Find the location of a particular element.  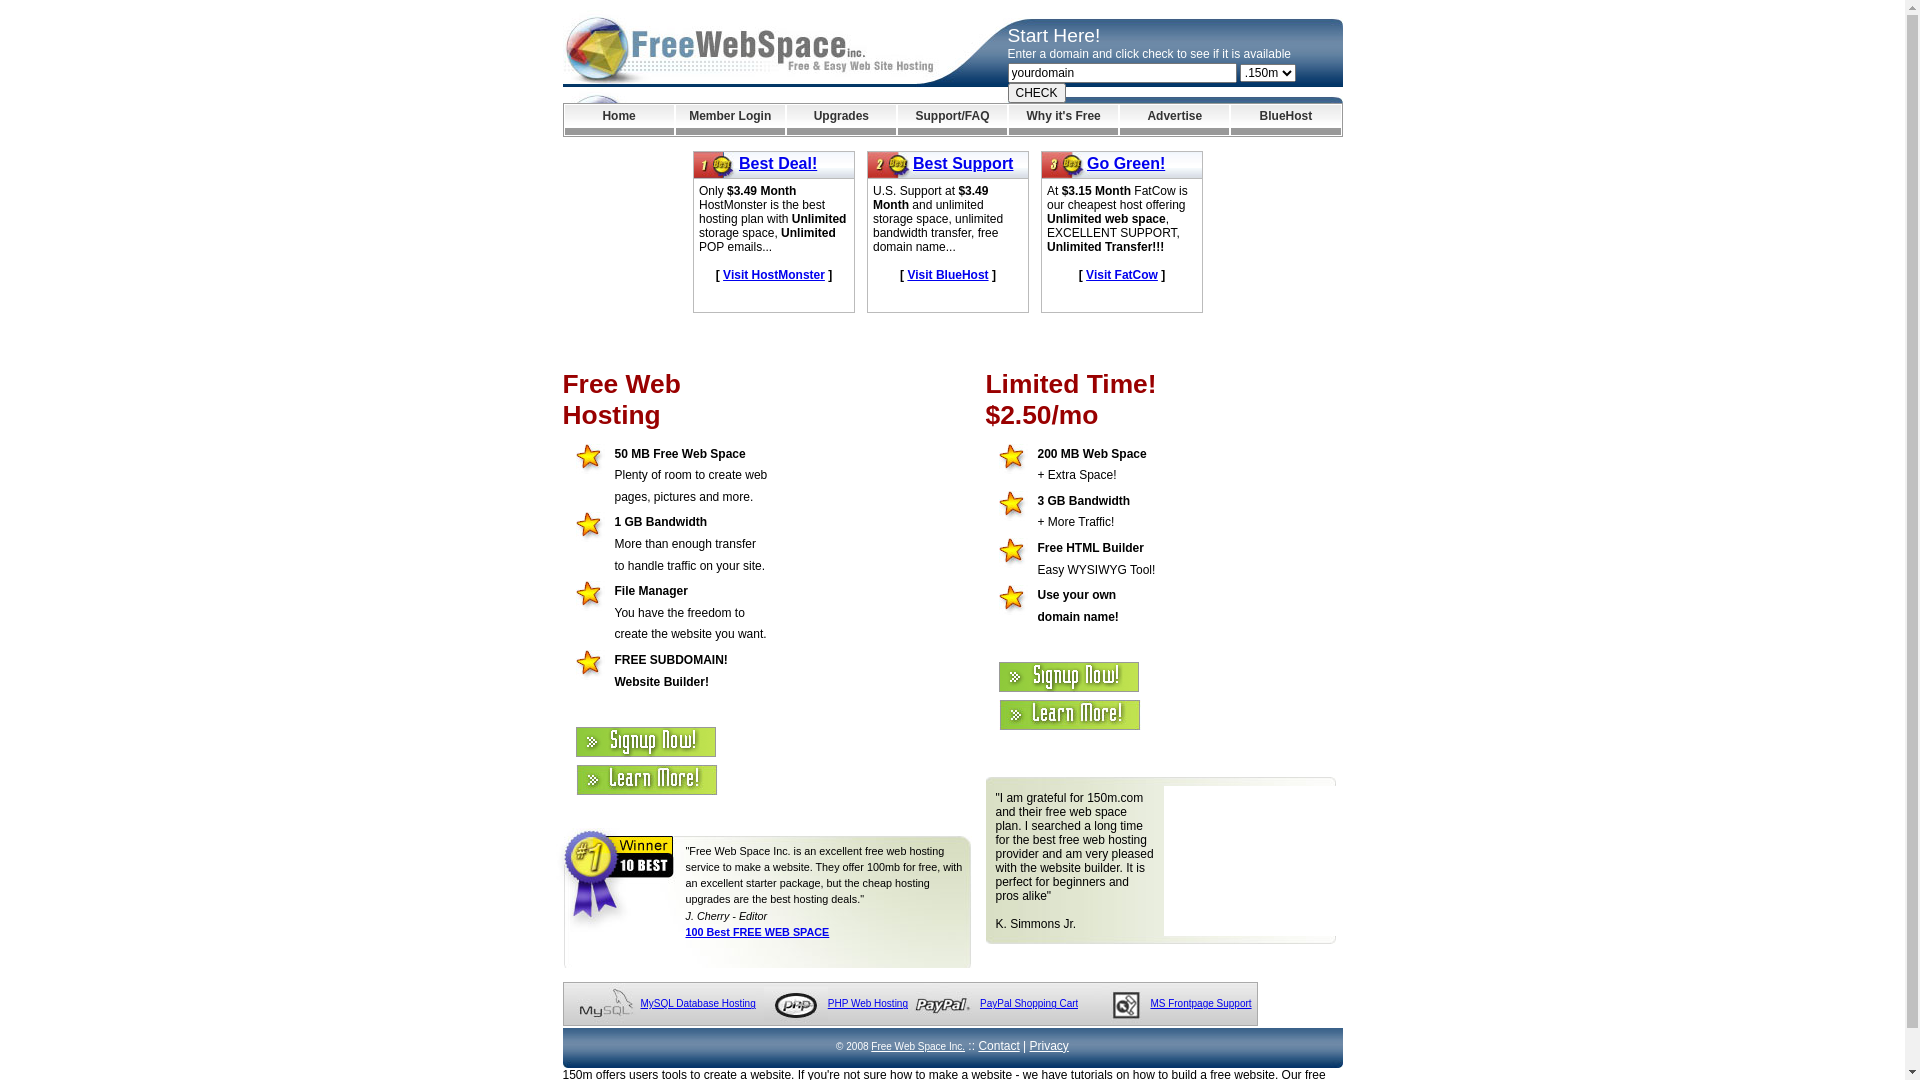

Contact is located at coordinates (998, 1046).